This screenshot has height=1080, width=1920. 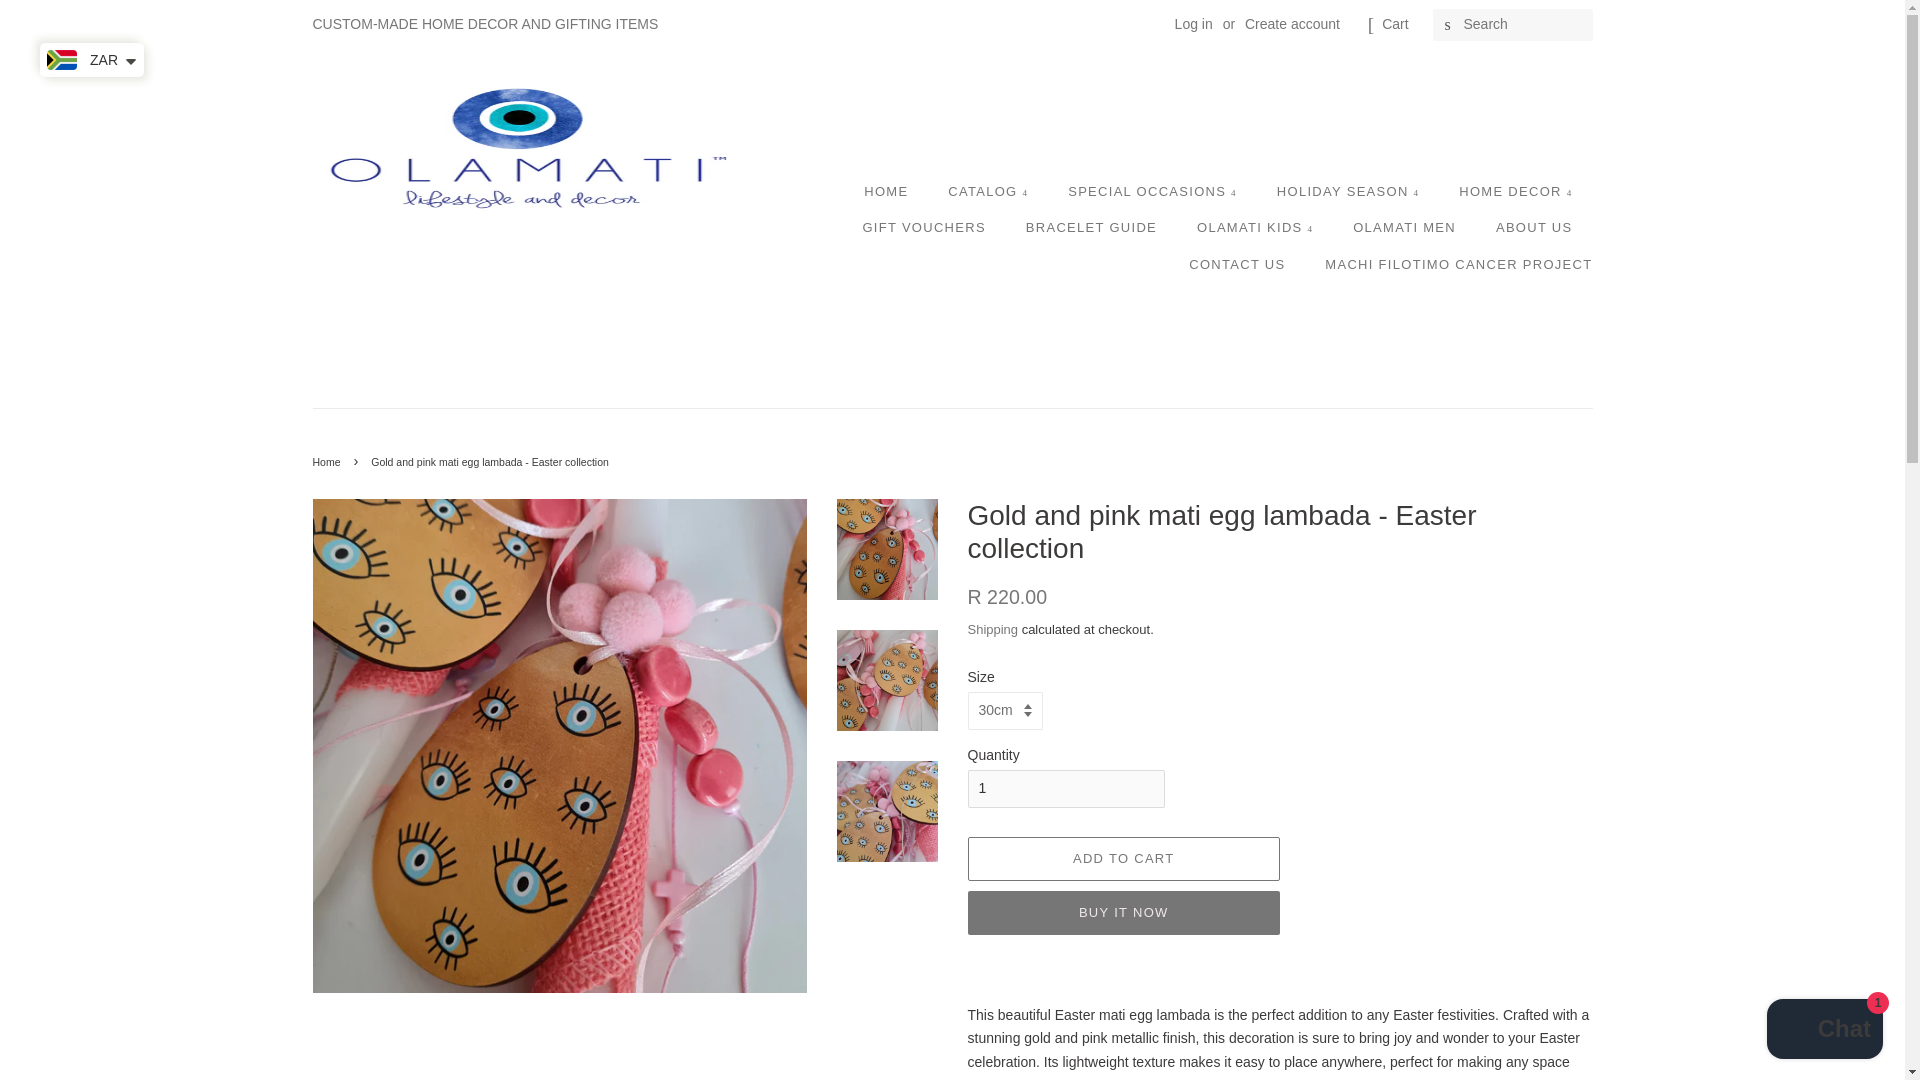 I want to click on Cart, so click(x=1394, y=24).